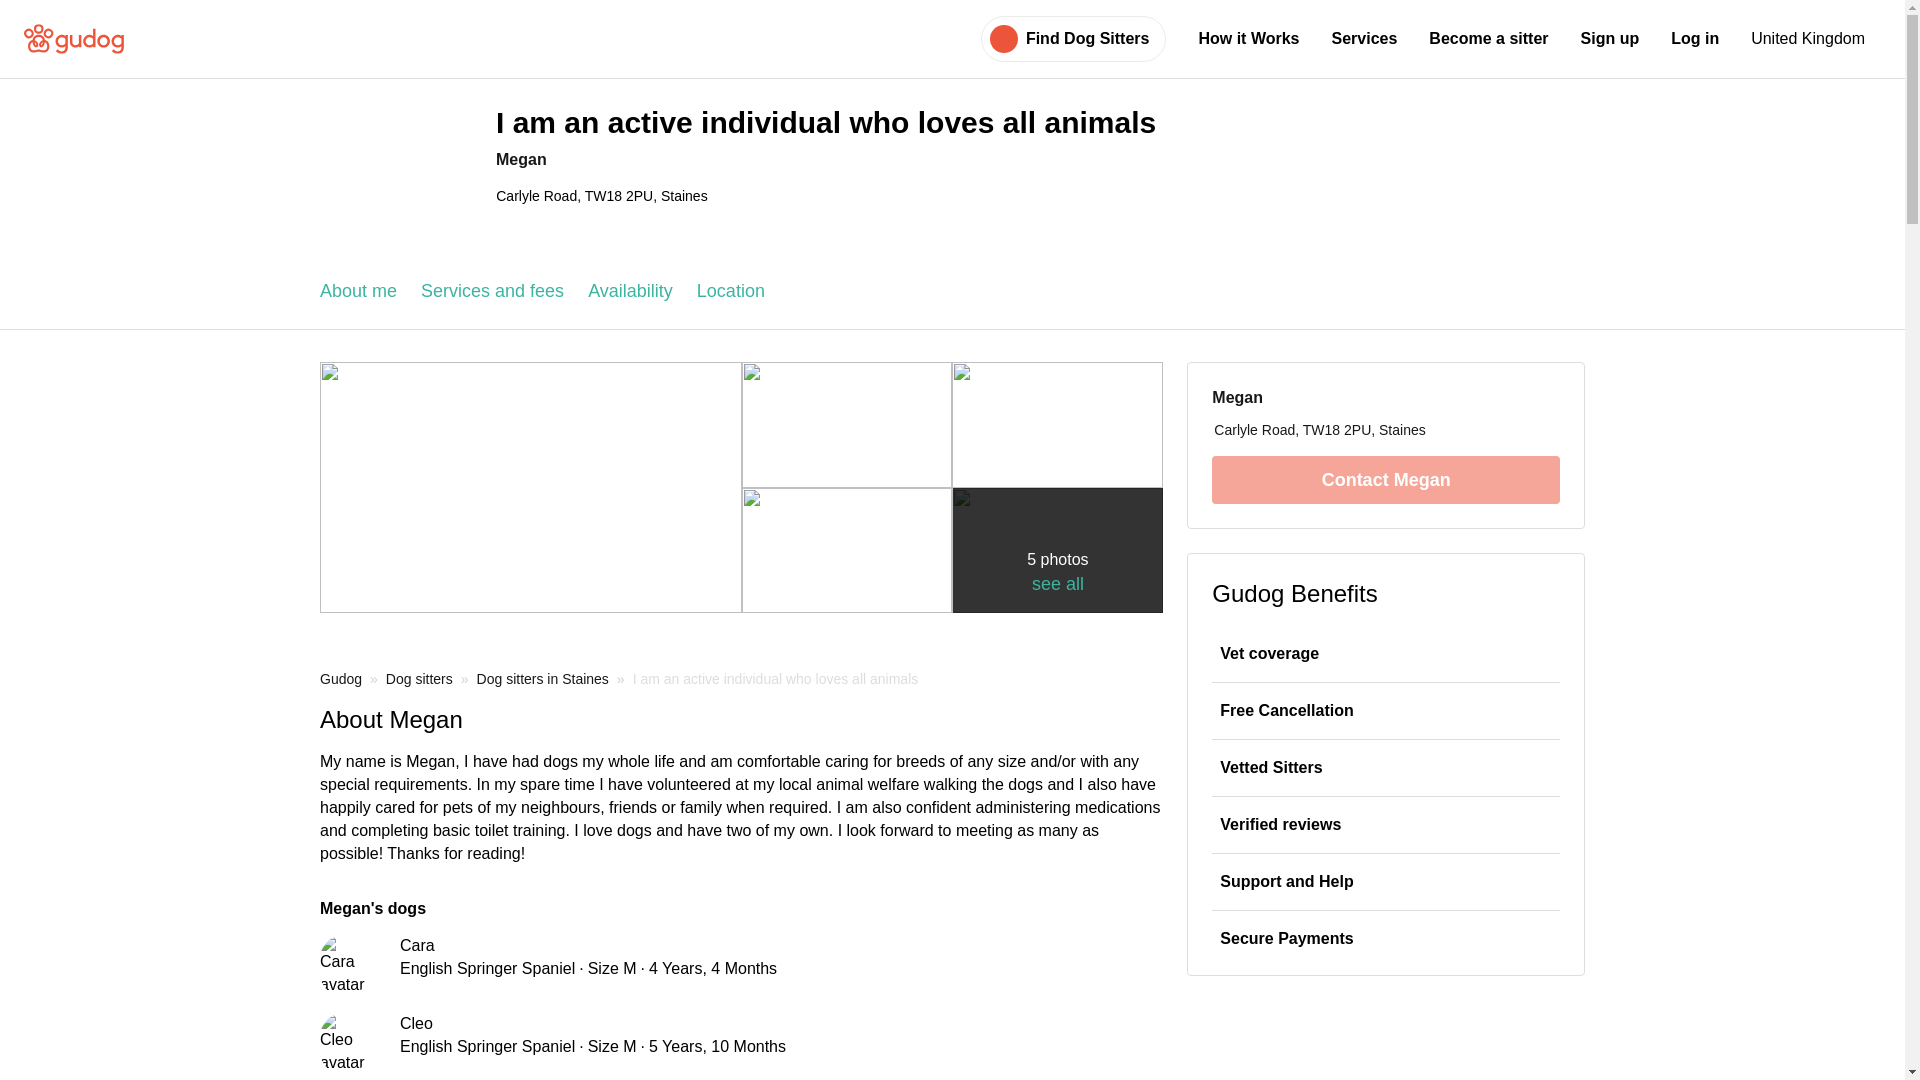 The width and height of the screenshot is (1920, 1080). What do you see at coordinates (1385, 480) in the screenshot?
I see `Contact Megan` at bounding box center [1385, 480].